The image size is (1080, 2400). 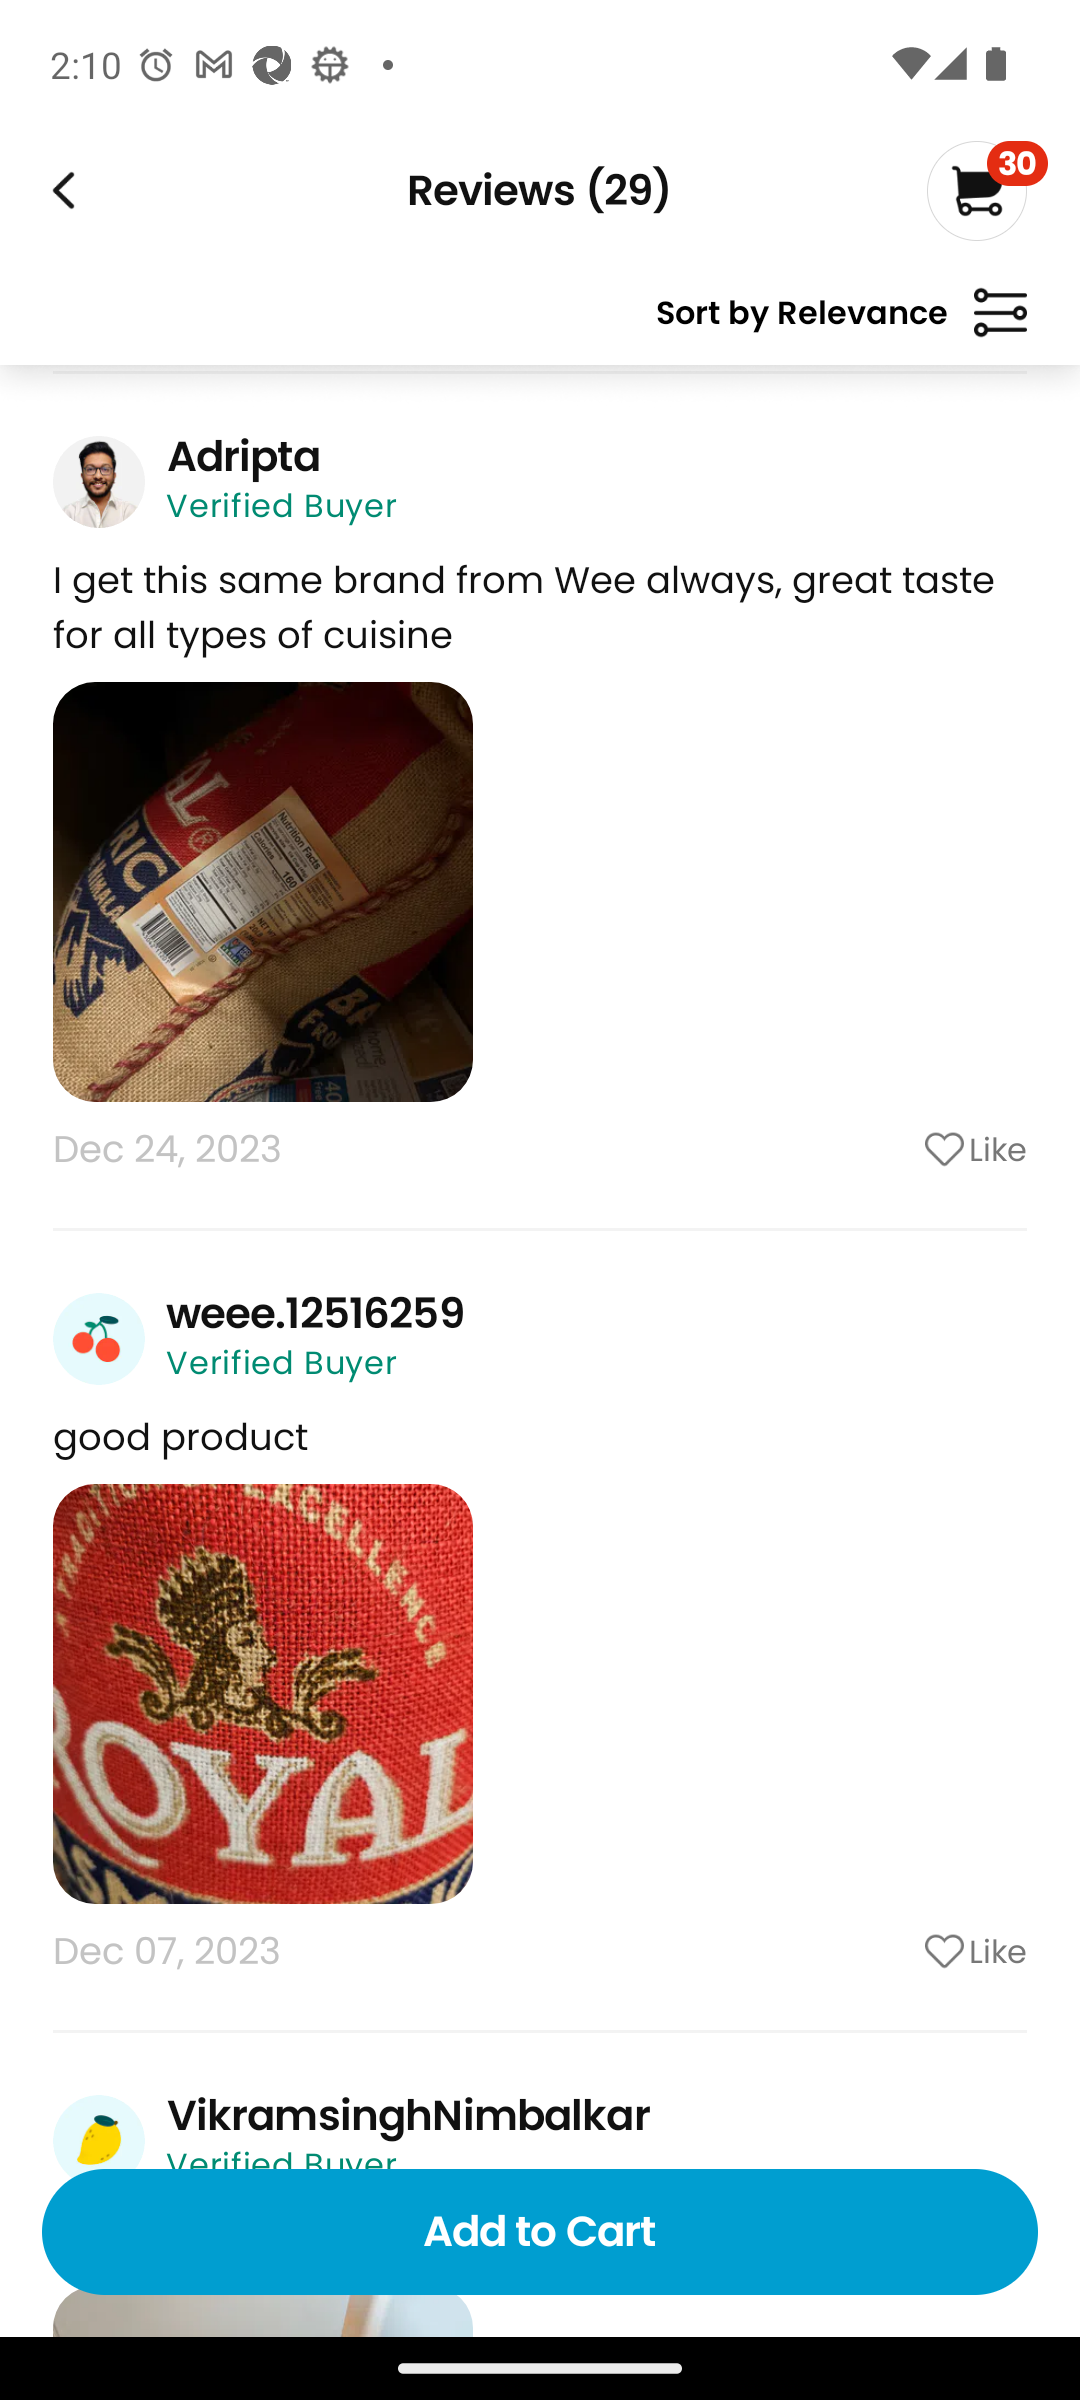 I want to click on Add to Cart, so click(x=540, y=2232).